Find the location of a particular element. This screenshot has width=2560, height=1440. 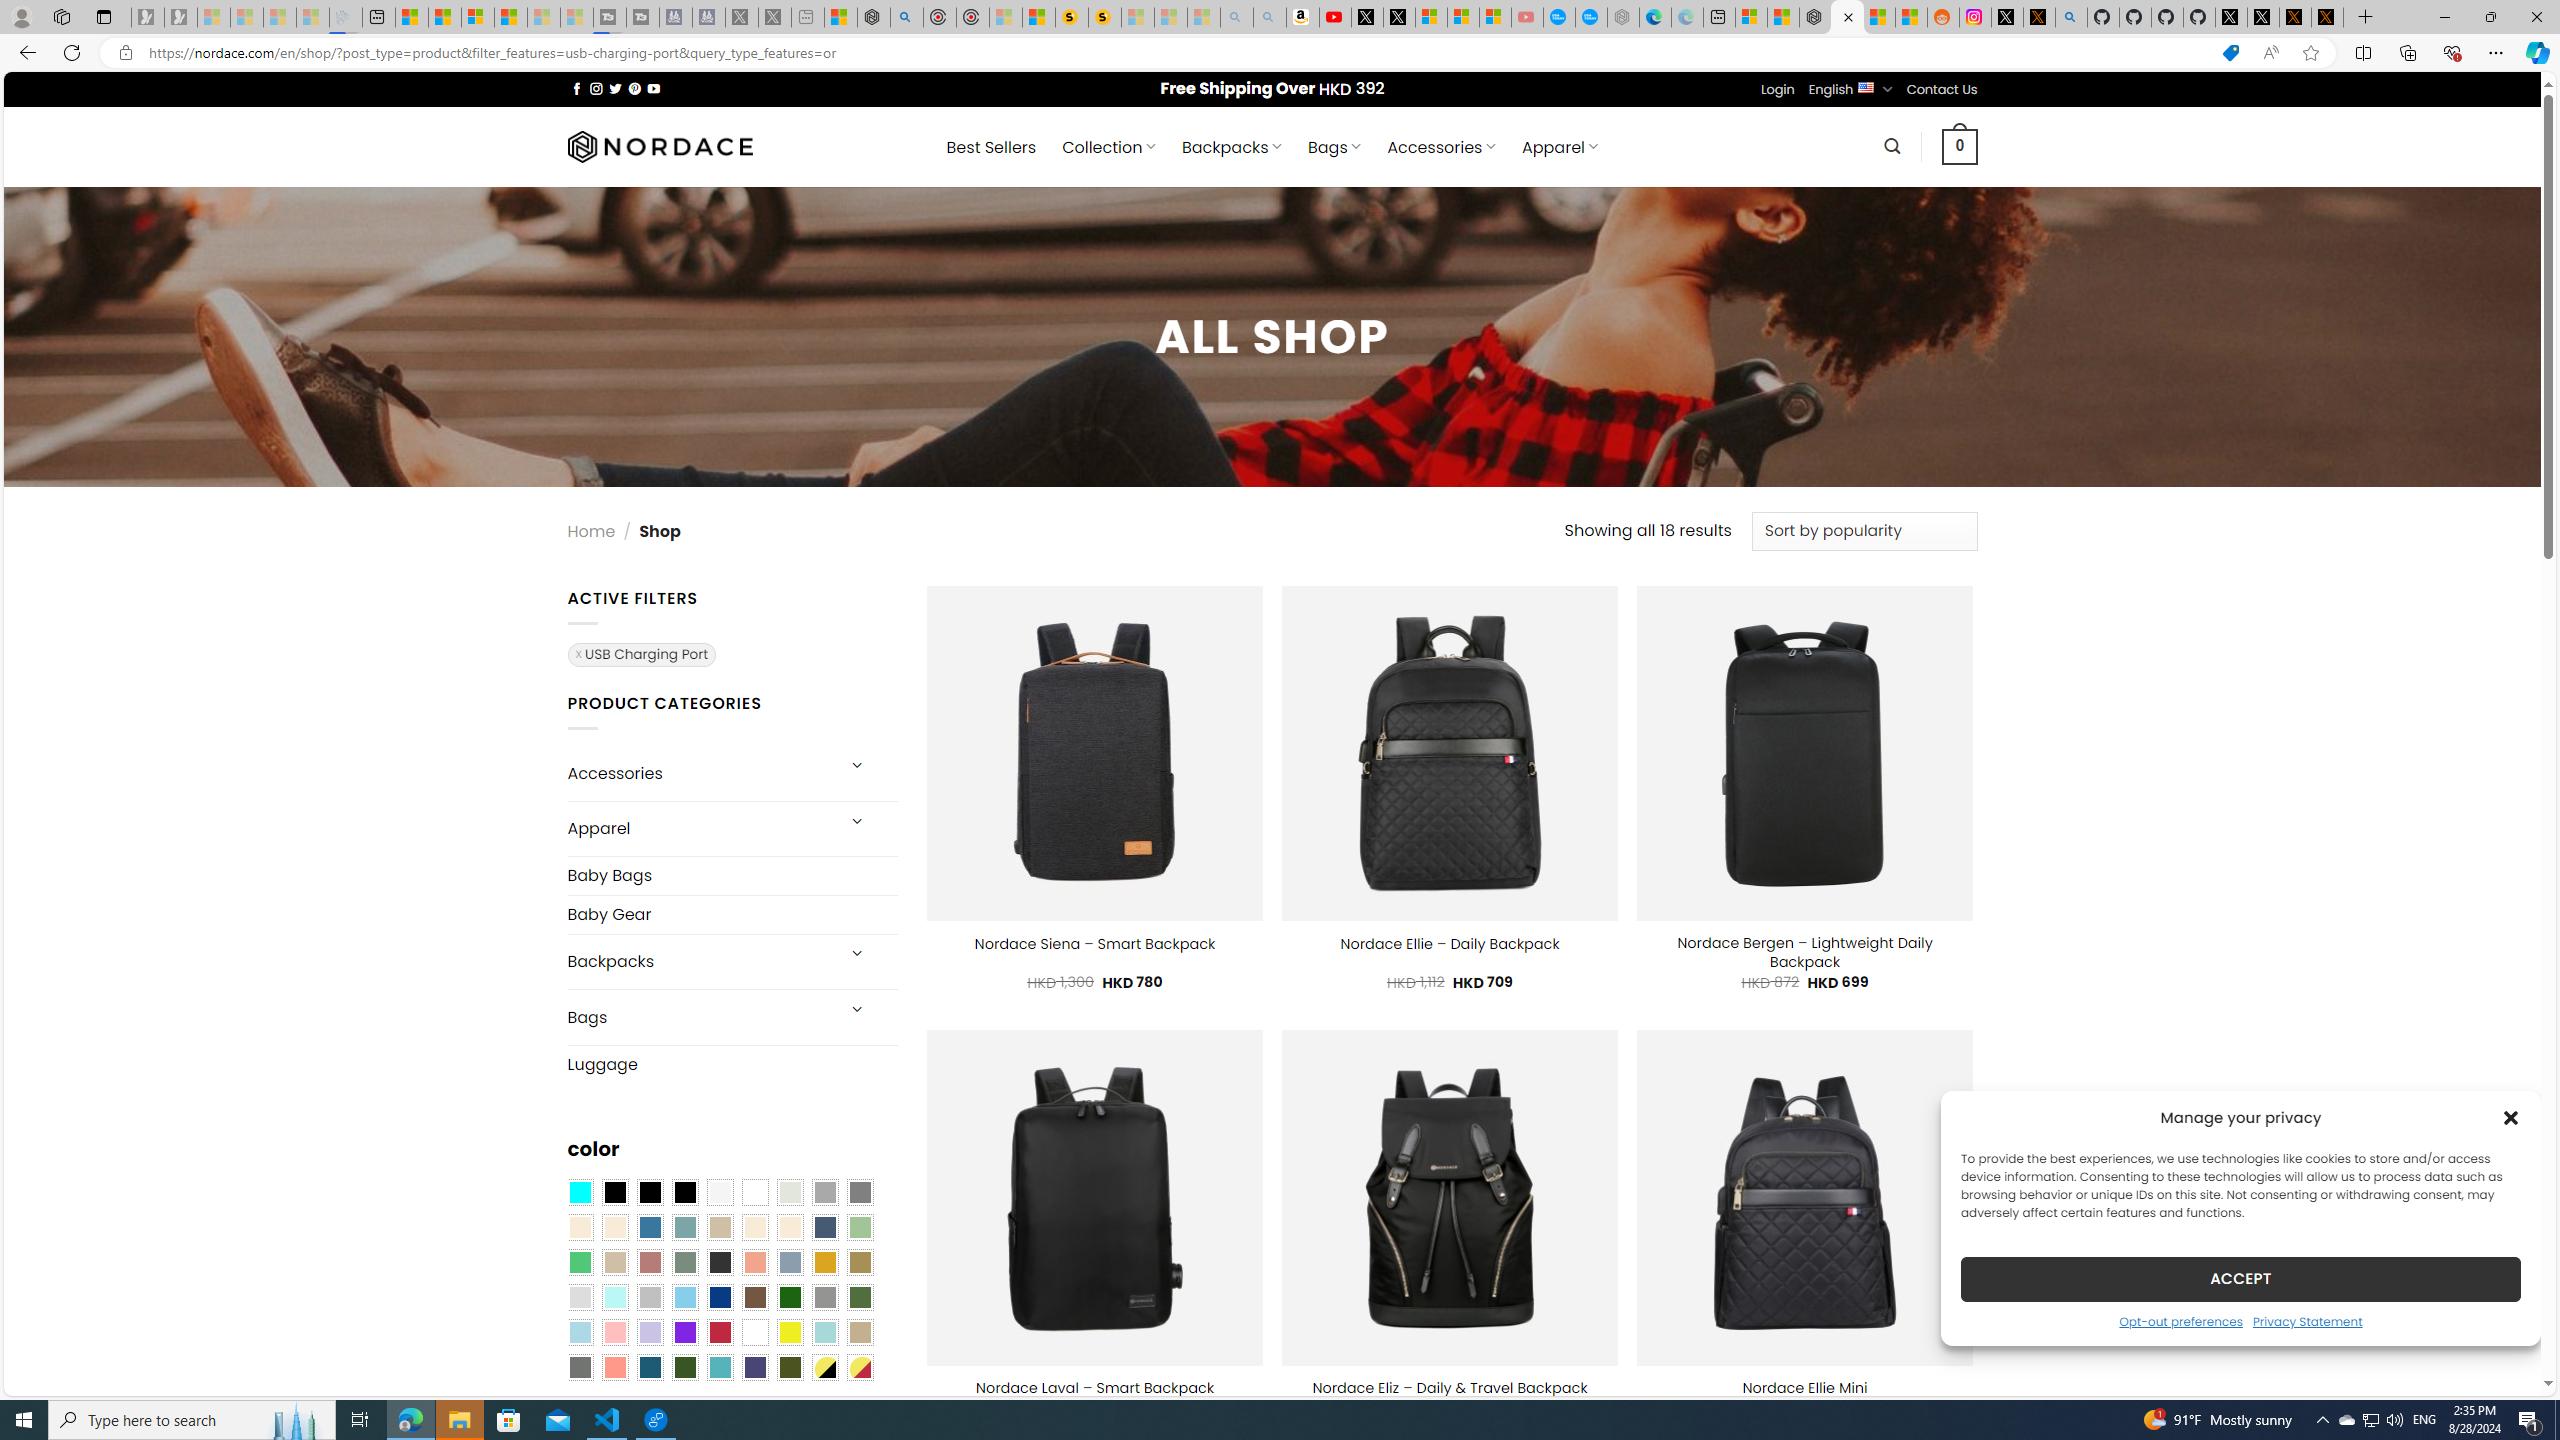

Shop order is located at coordinates (1864, 532).